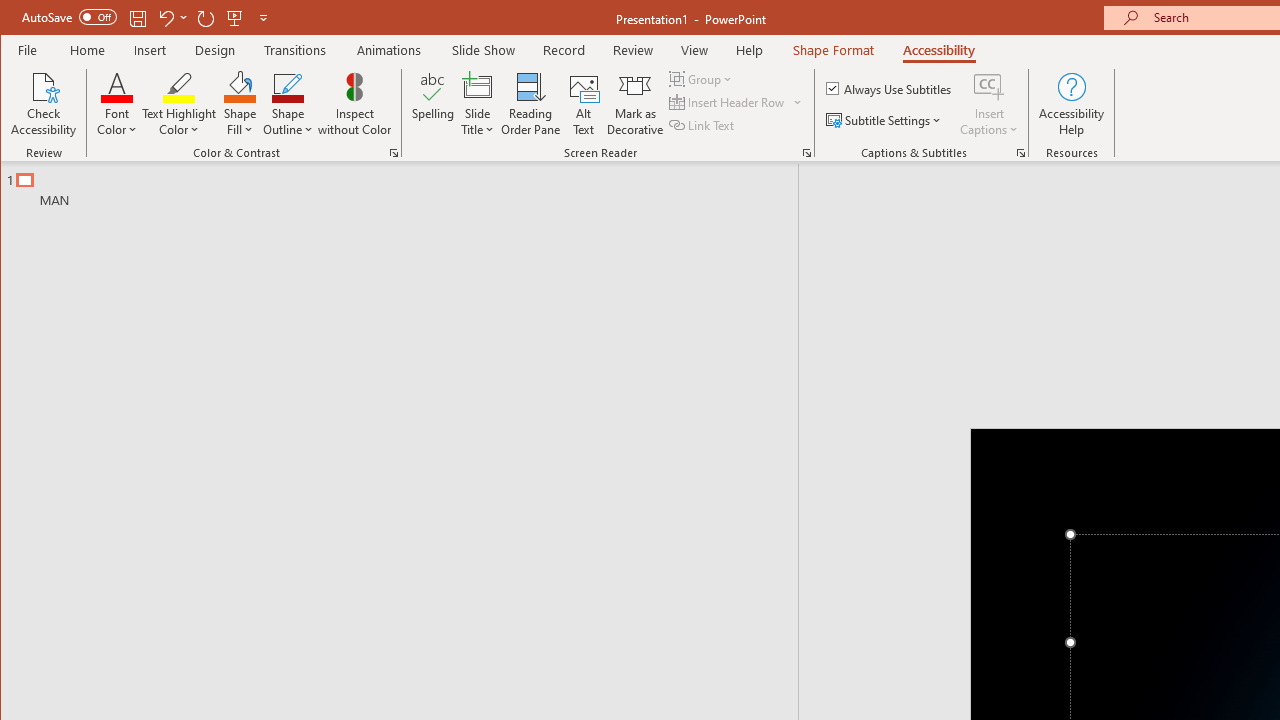 This screenshot has height=720, width=1280. I want to click on Text Highlight Color No Color, so click(178, 86).